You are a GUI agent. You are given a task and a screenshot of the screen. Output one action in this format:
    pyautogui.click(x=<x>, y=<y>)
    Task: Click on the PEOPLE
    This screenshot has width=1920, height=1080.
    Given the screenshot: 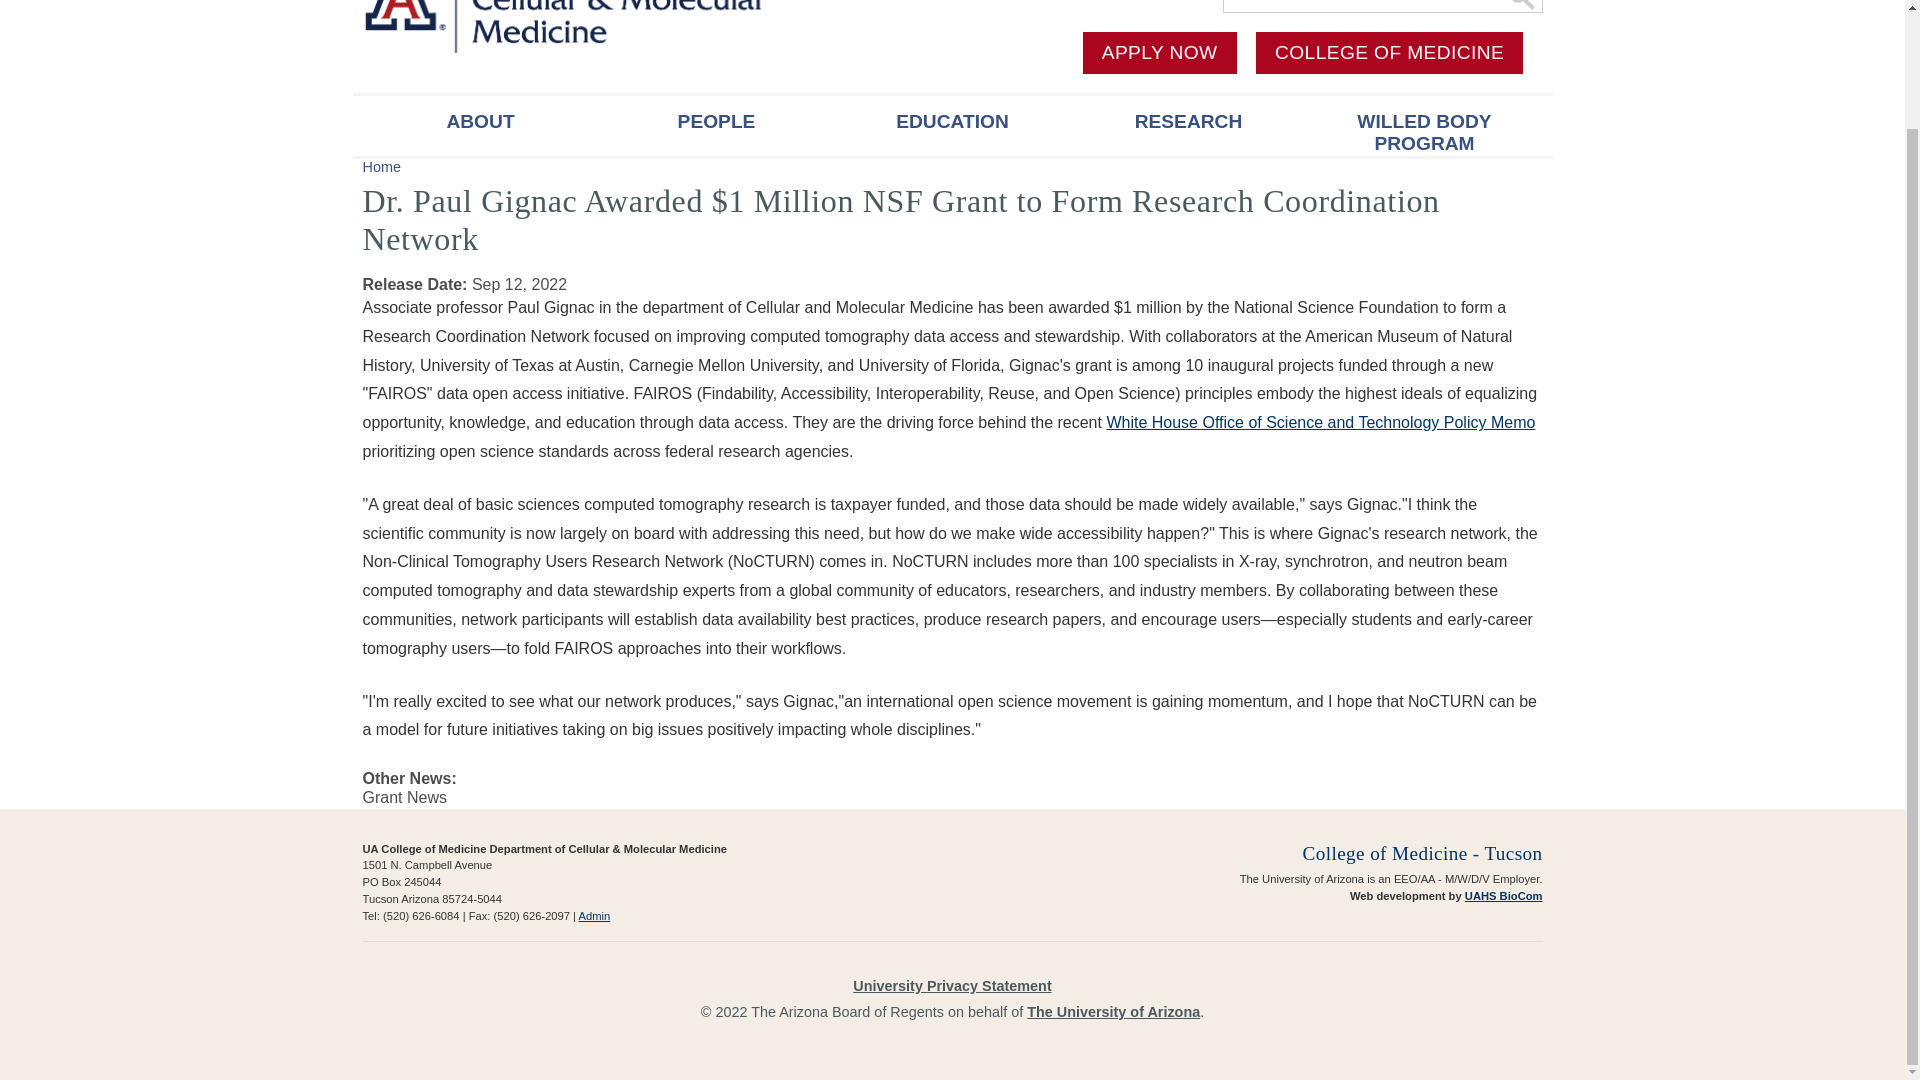 What is the action you would take?
    pyautogui.click(x=715, y=126)
    